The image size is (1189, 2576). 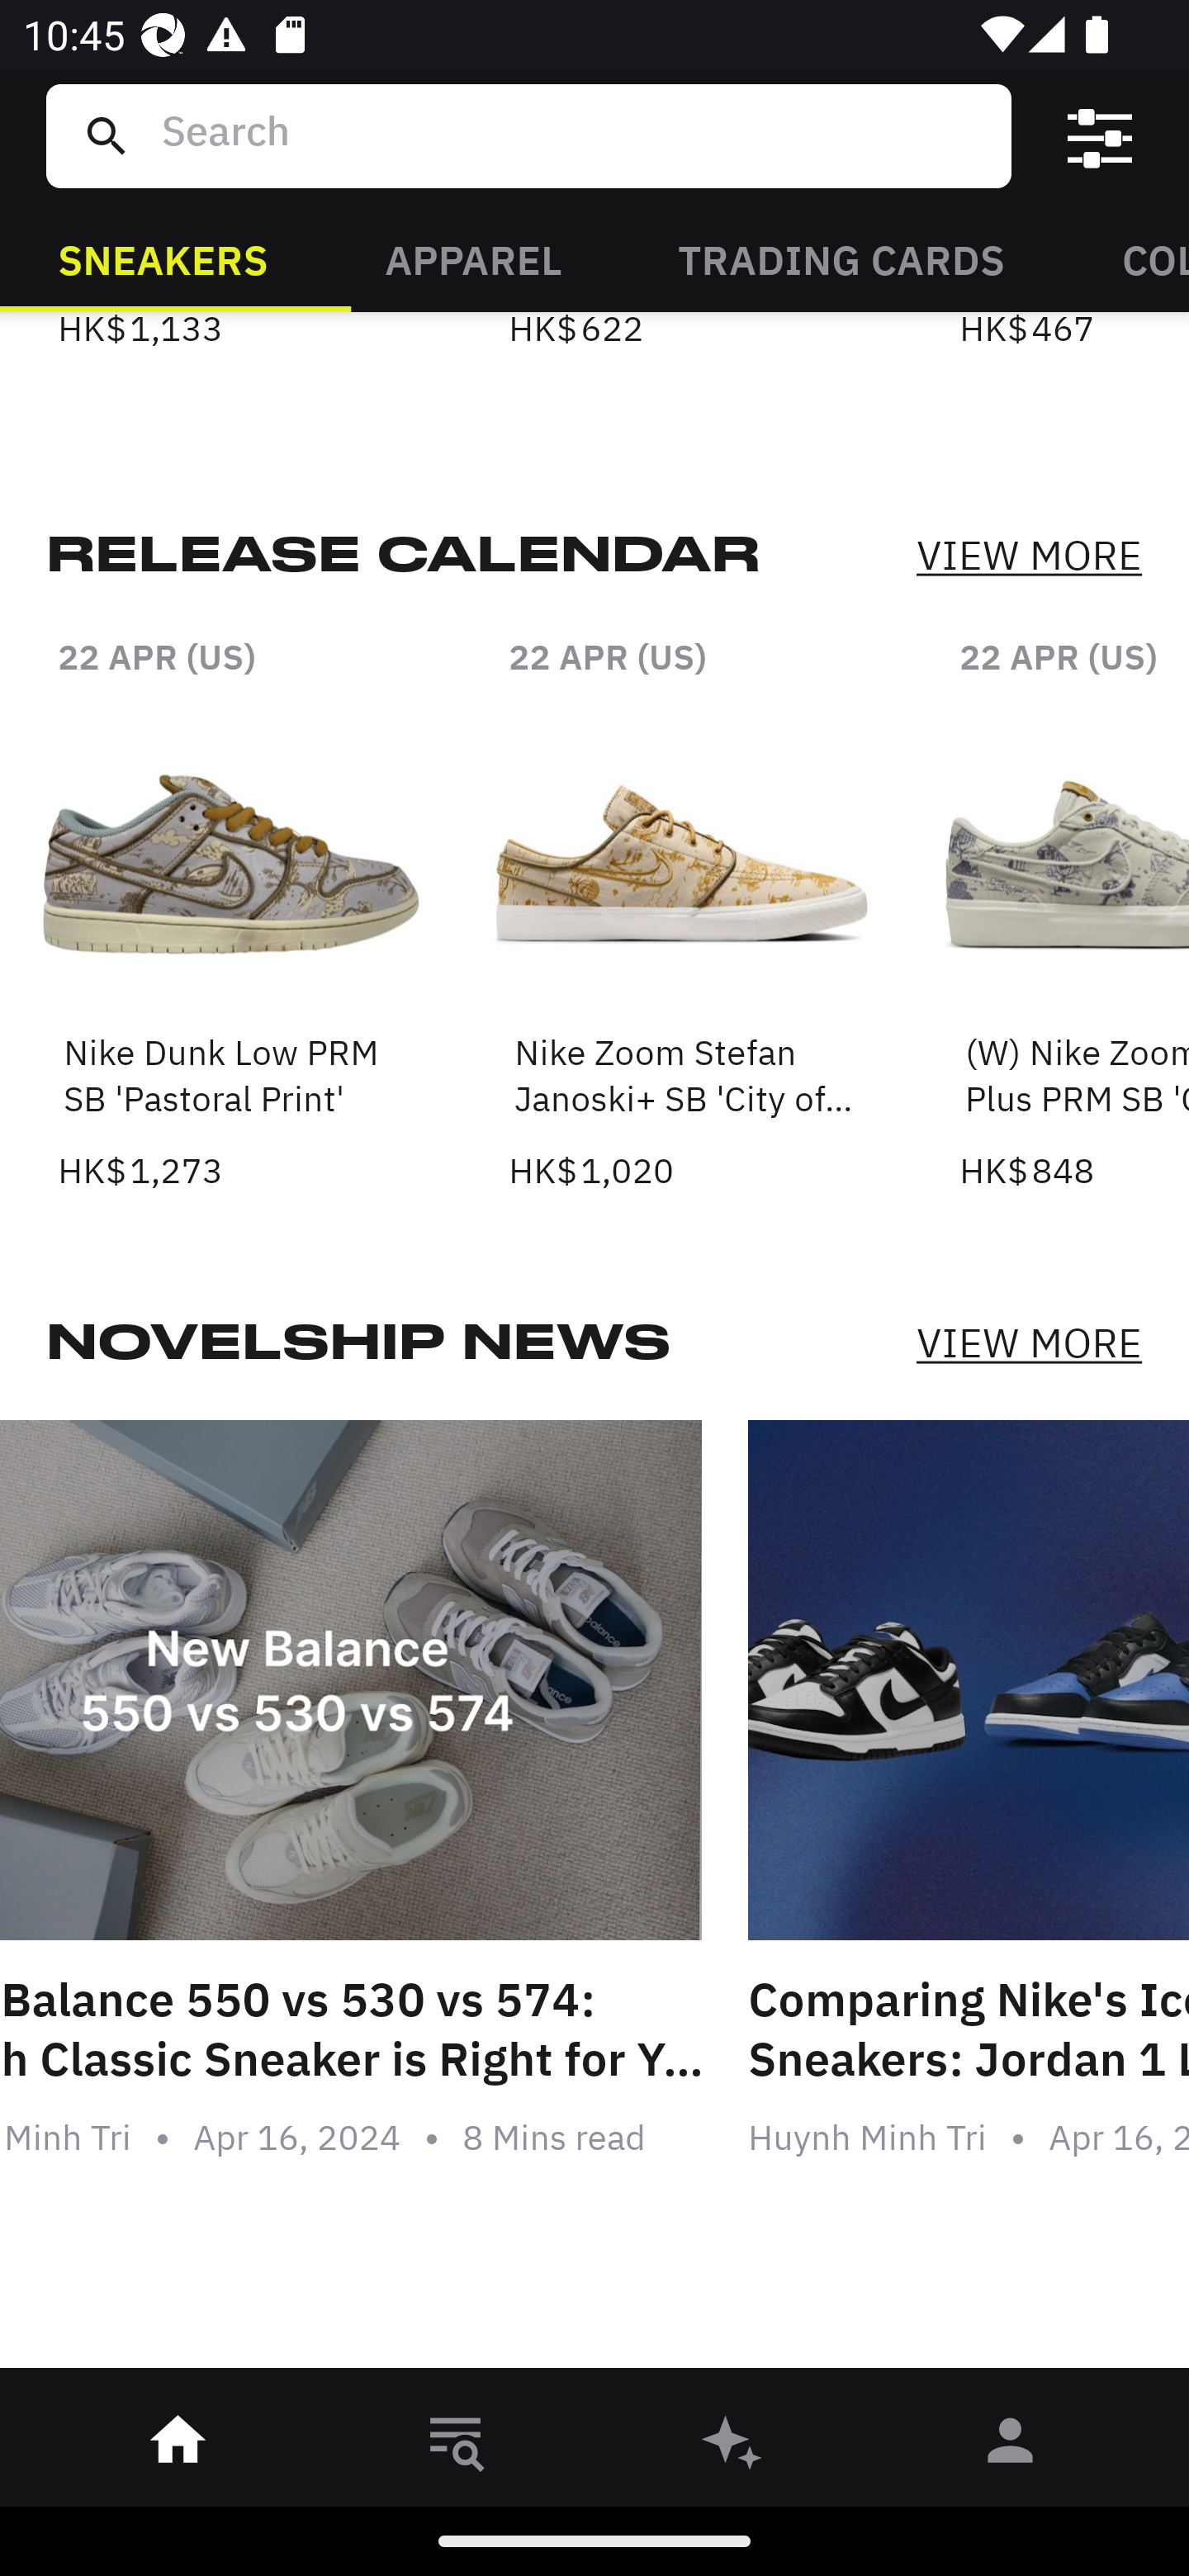 What do you see at coordinates (472, 258) in the screenshot?
I see `APPAREL` at bounding box center [472, 258].